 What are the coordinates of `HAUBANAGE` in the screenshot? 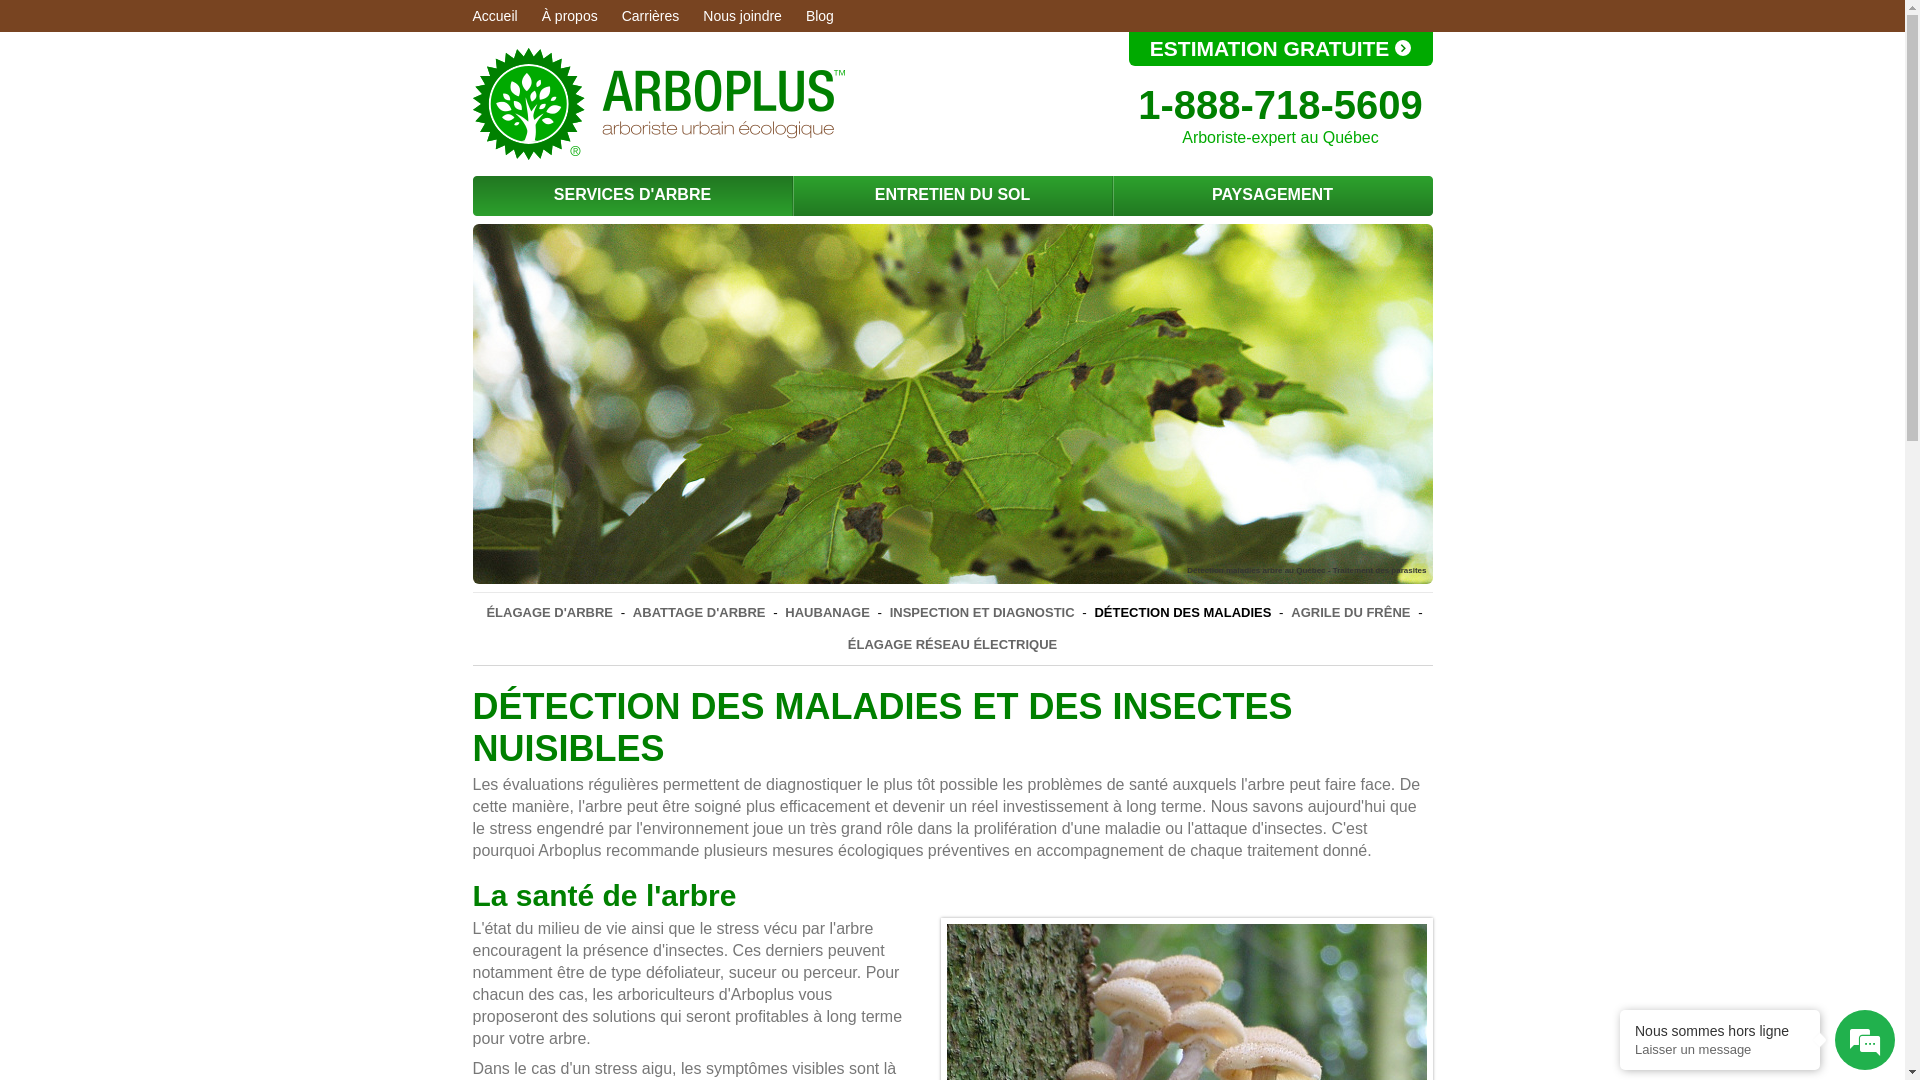 It's located at (828, 612).